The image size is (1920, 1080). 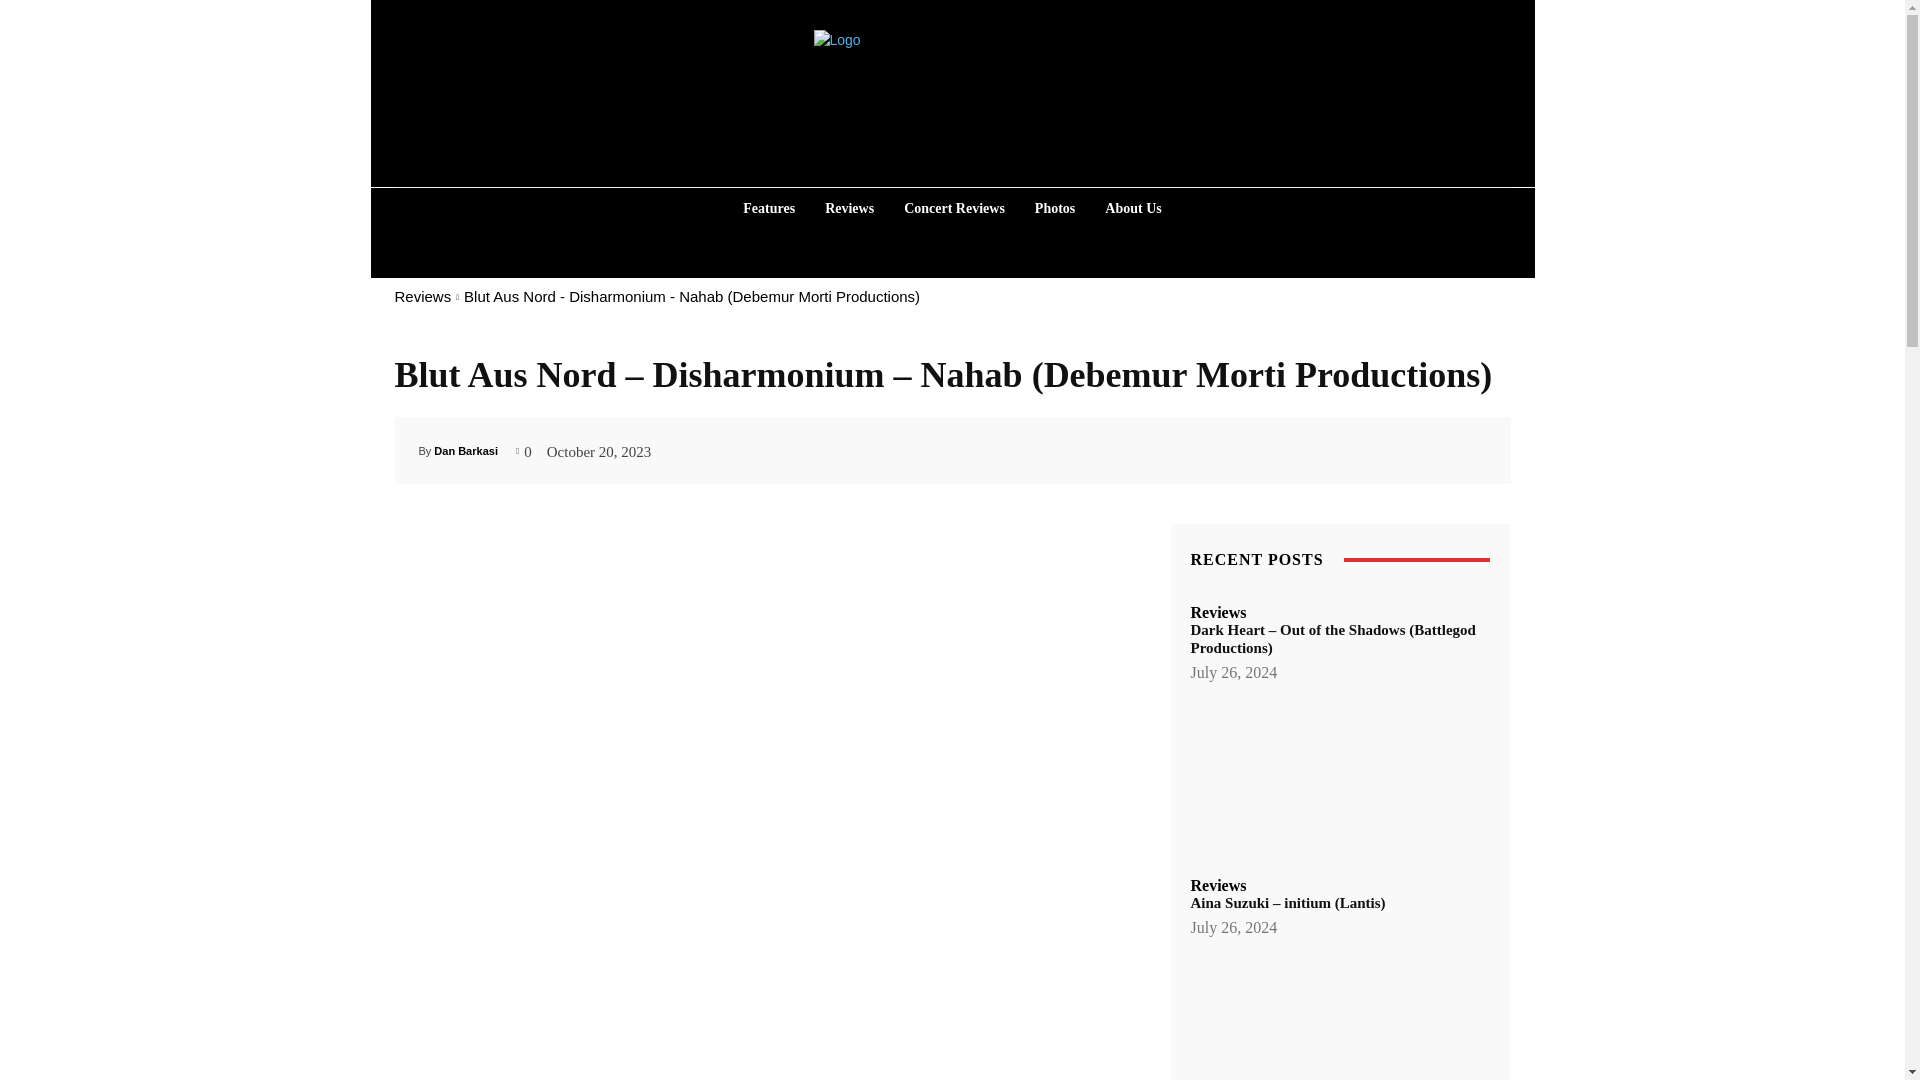 I want to click on Features, so click(x=768, y=208).